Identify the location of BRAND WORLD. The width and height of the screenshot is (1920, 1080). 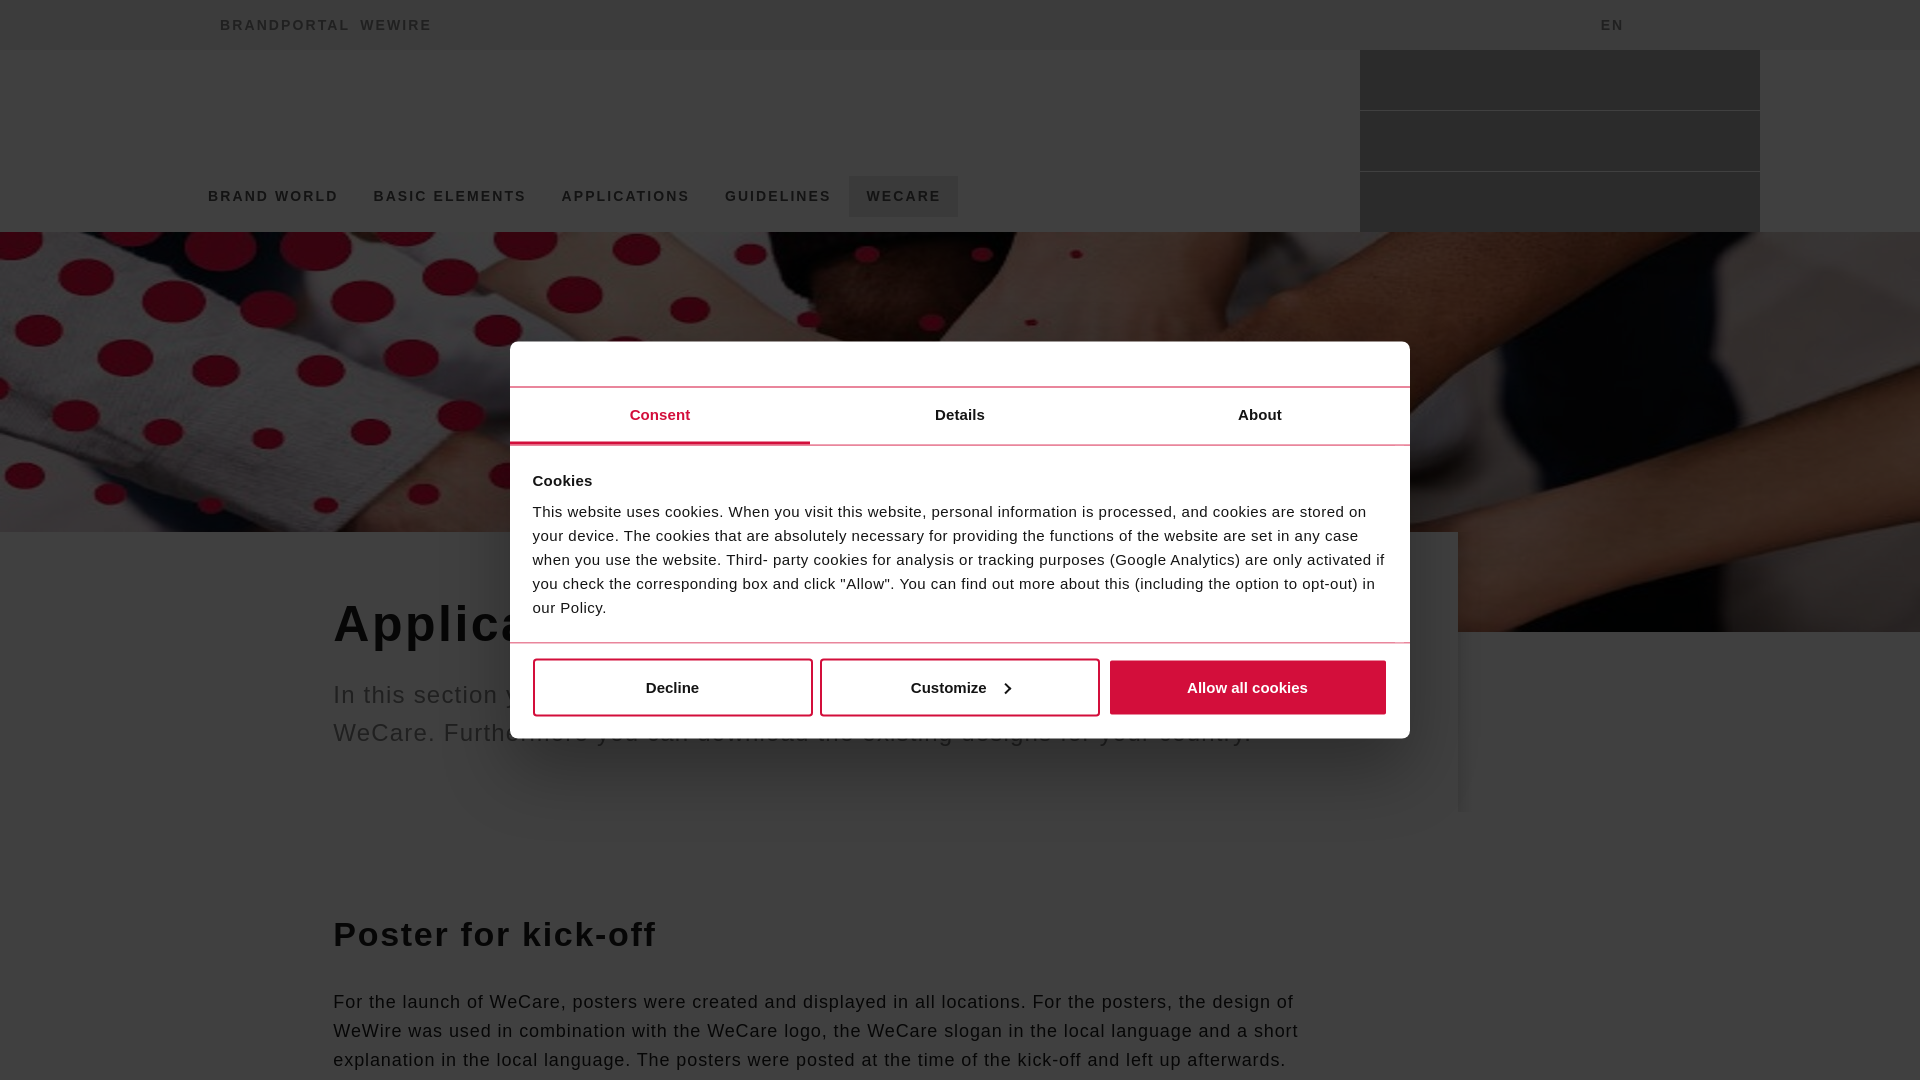
(272, 196).